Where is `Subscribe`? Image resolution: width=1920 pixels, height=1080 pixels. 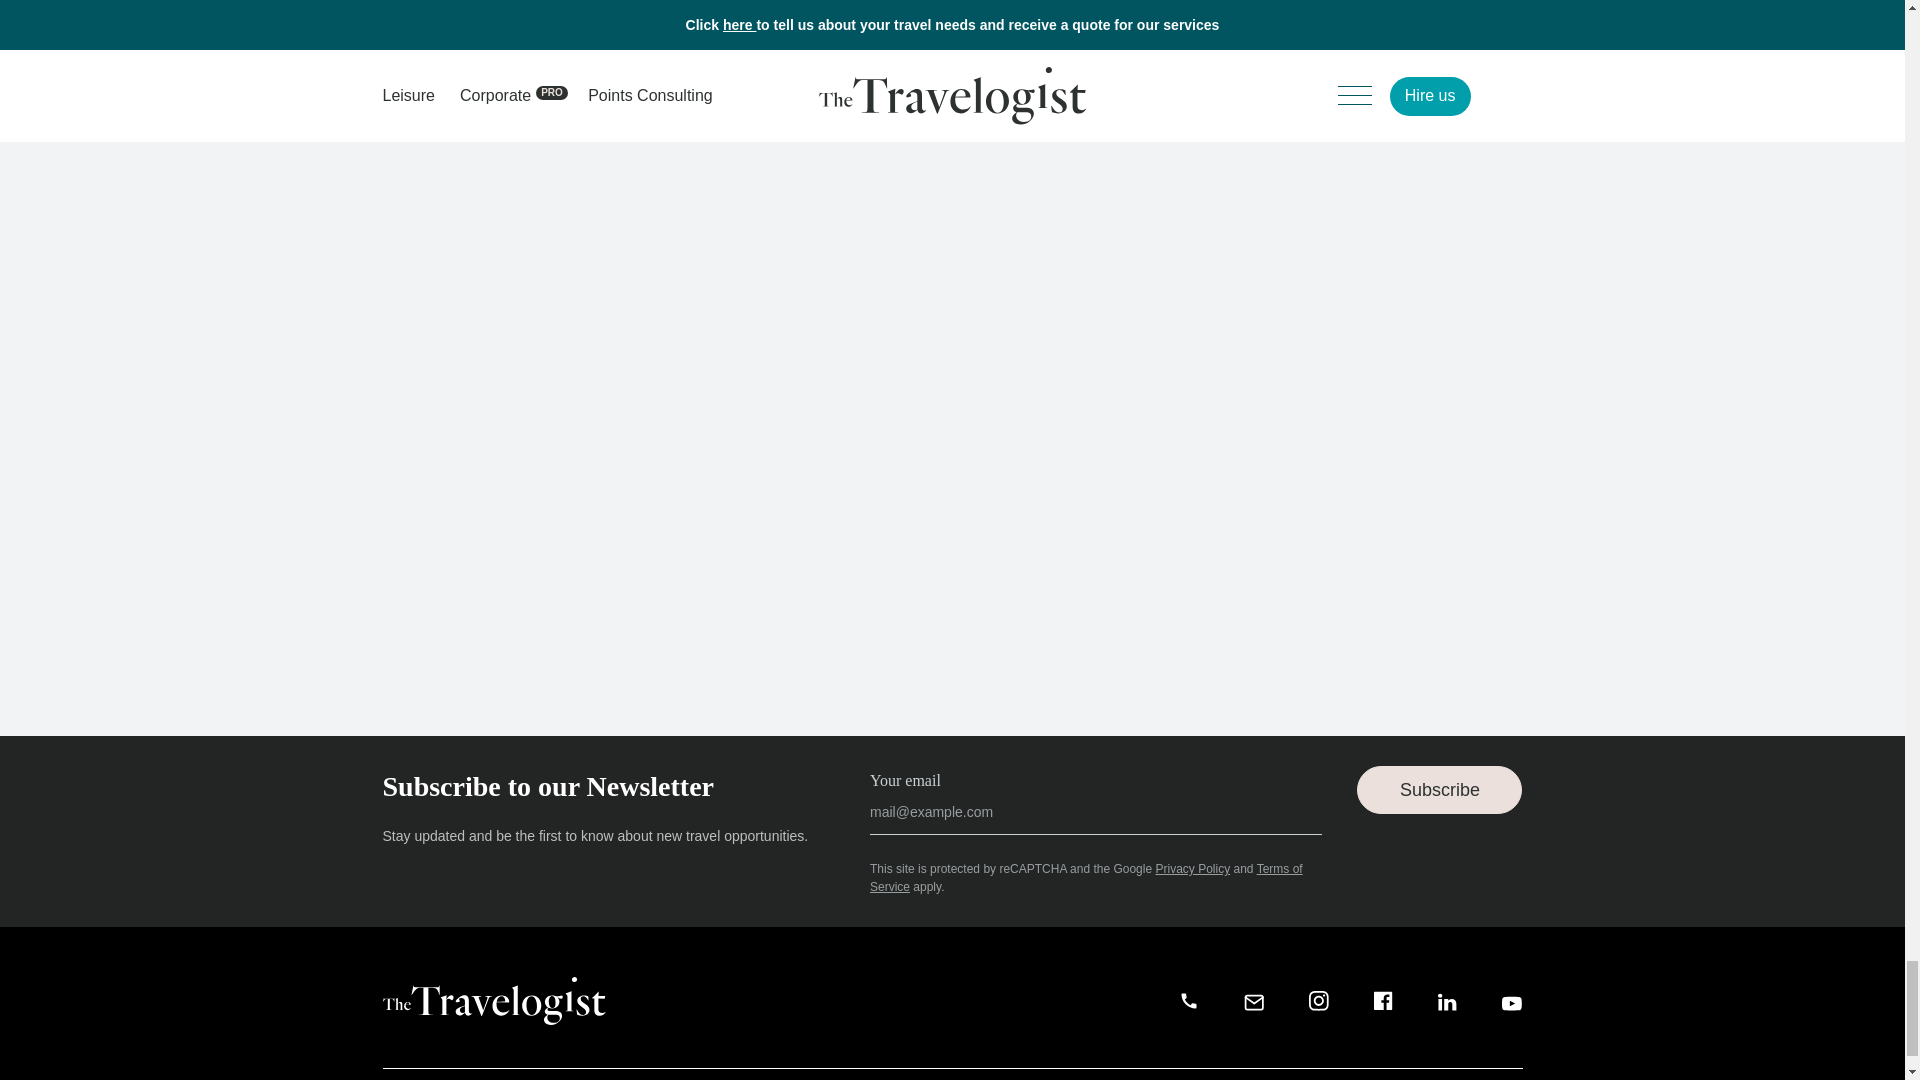
Subscribe is located at coordinates (1440, 790).